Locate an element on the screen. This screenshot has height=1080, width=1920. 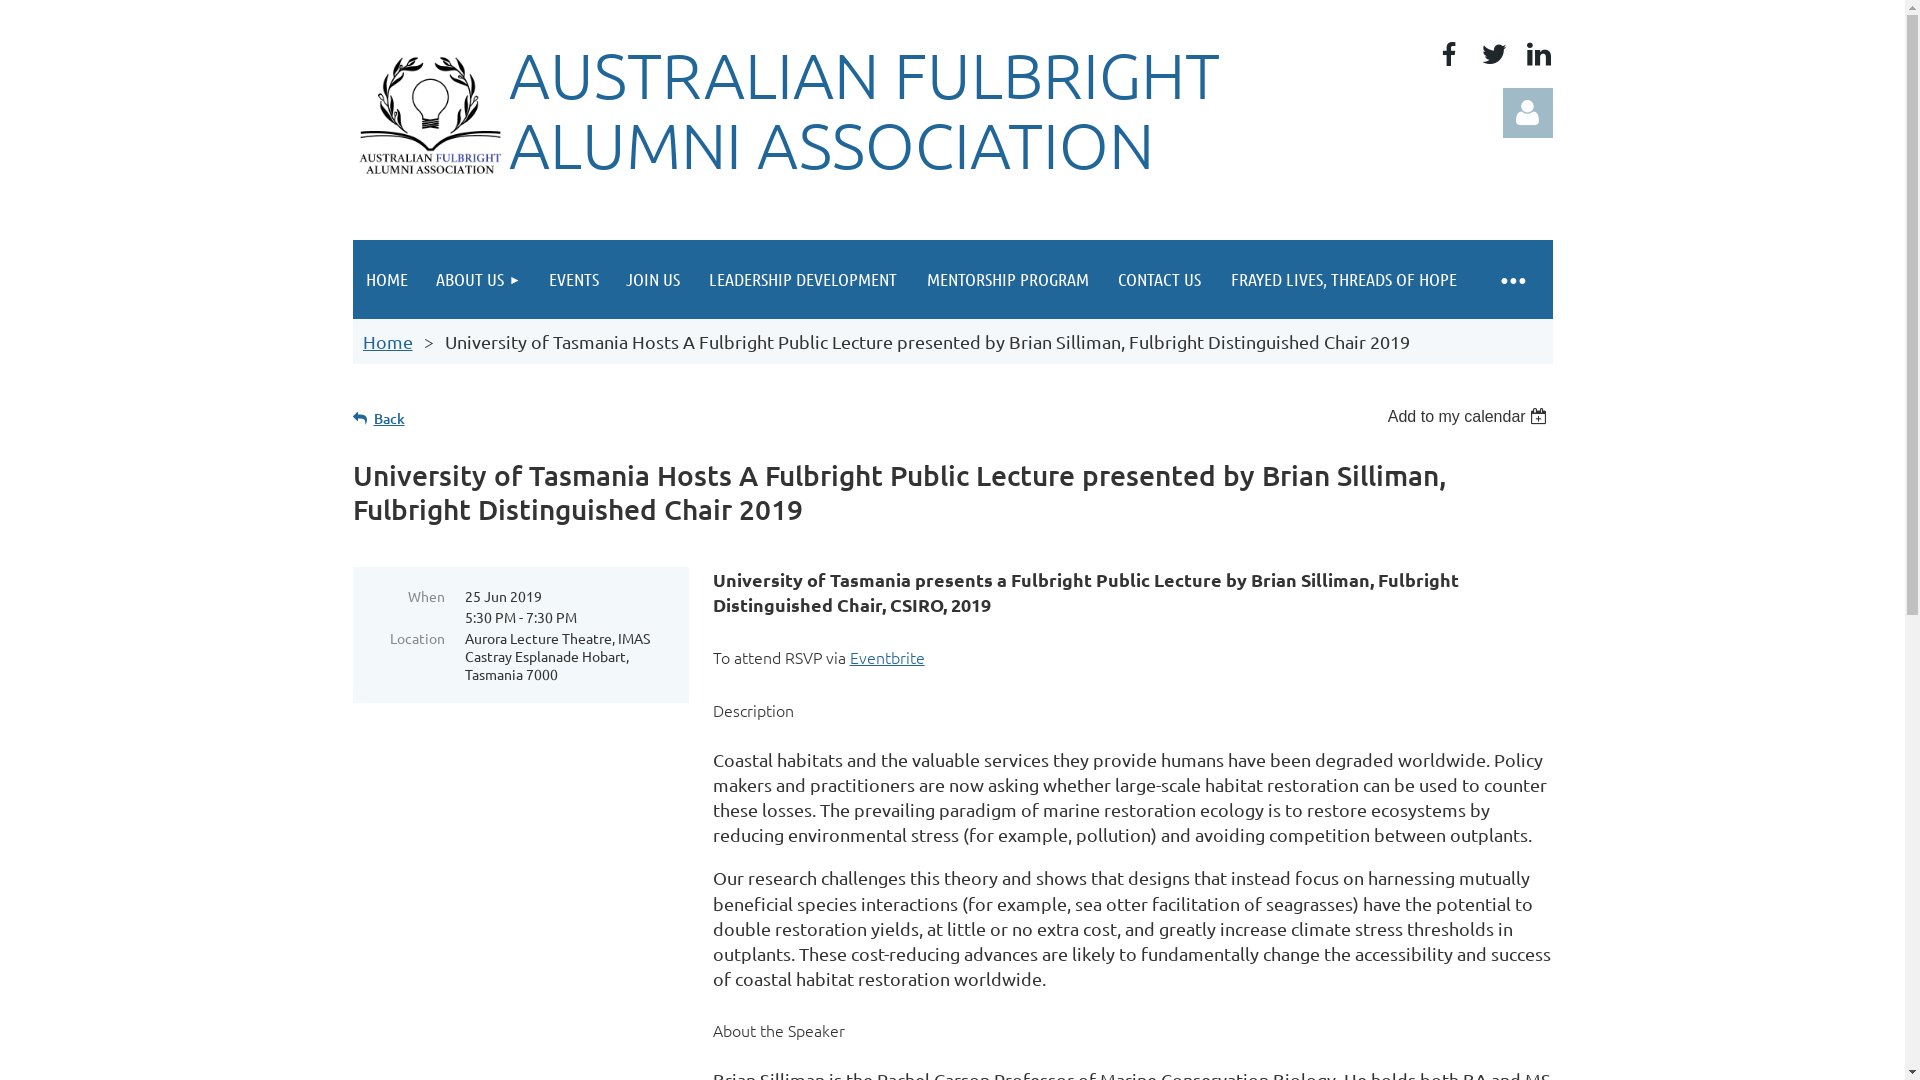
Home is located at coordinates (387, 342).